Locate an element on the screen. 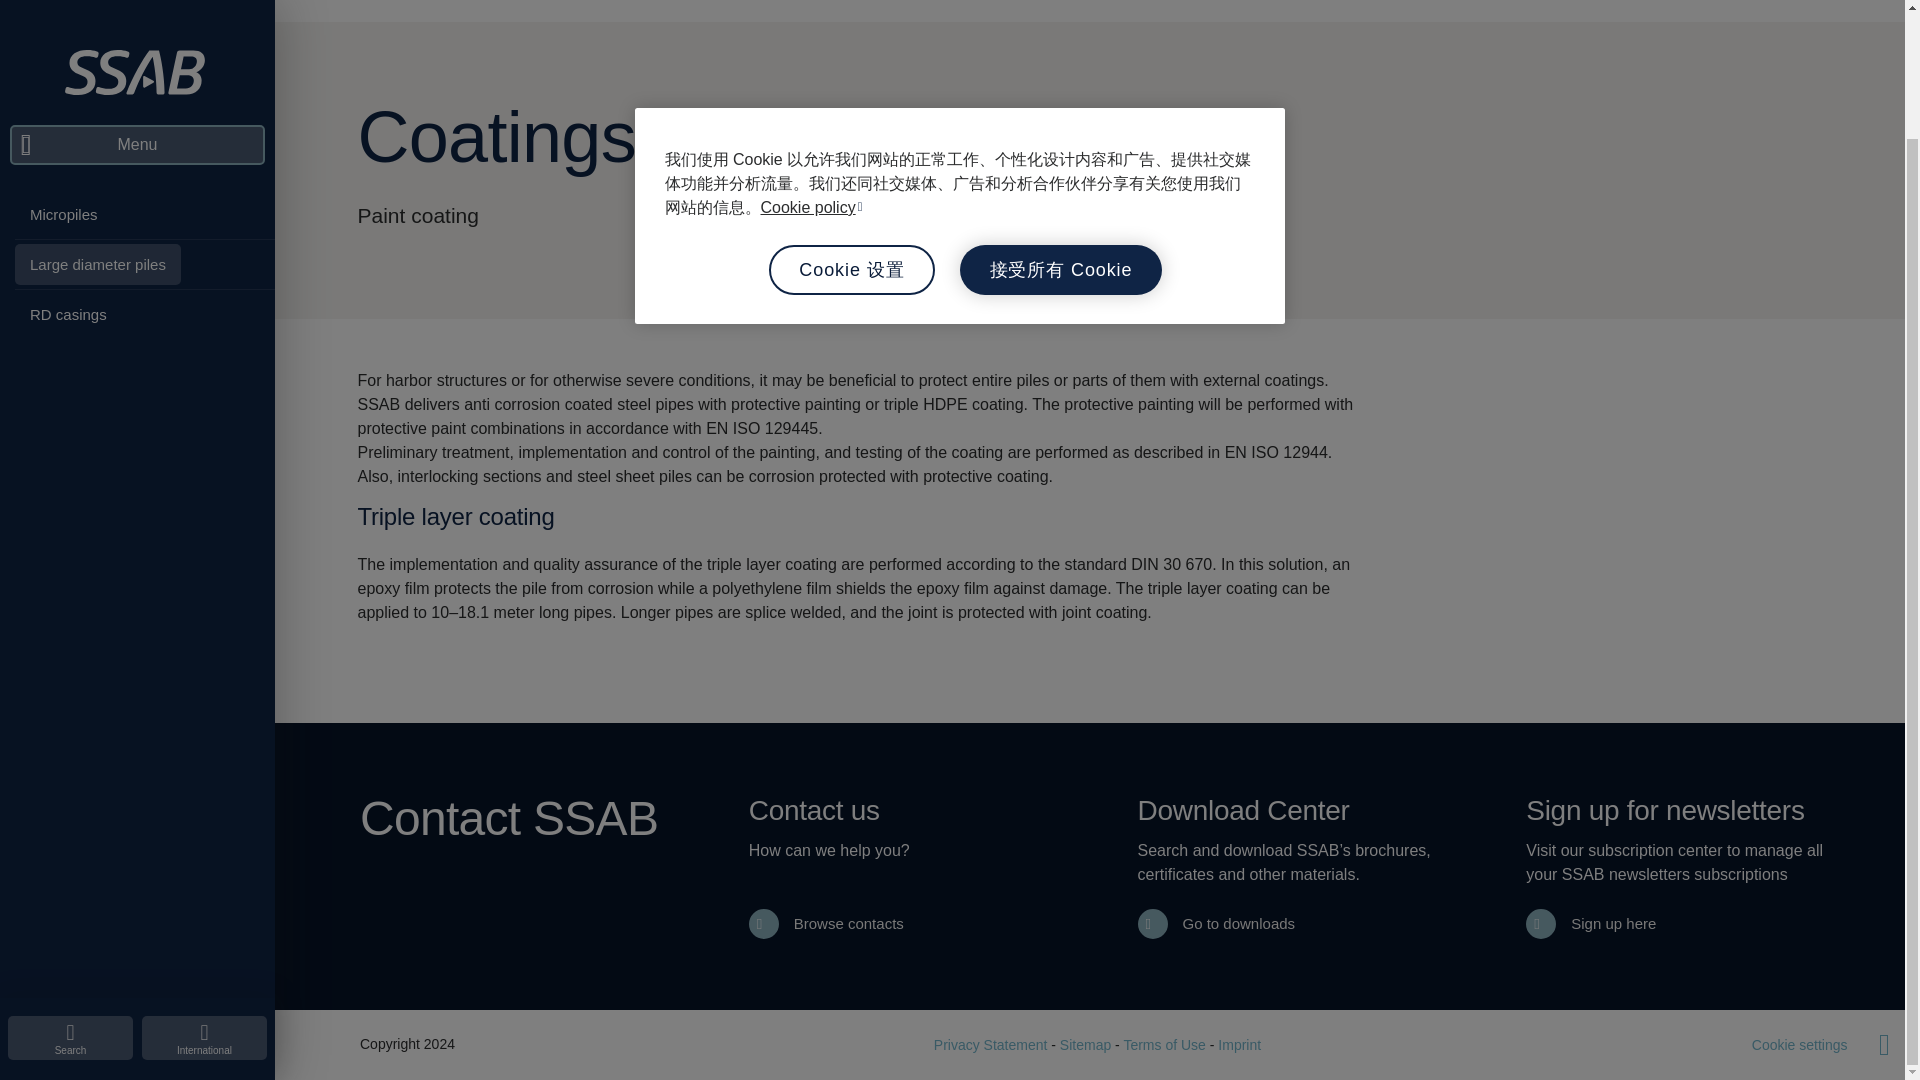  Search is located at coordinates (70, 893).